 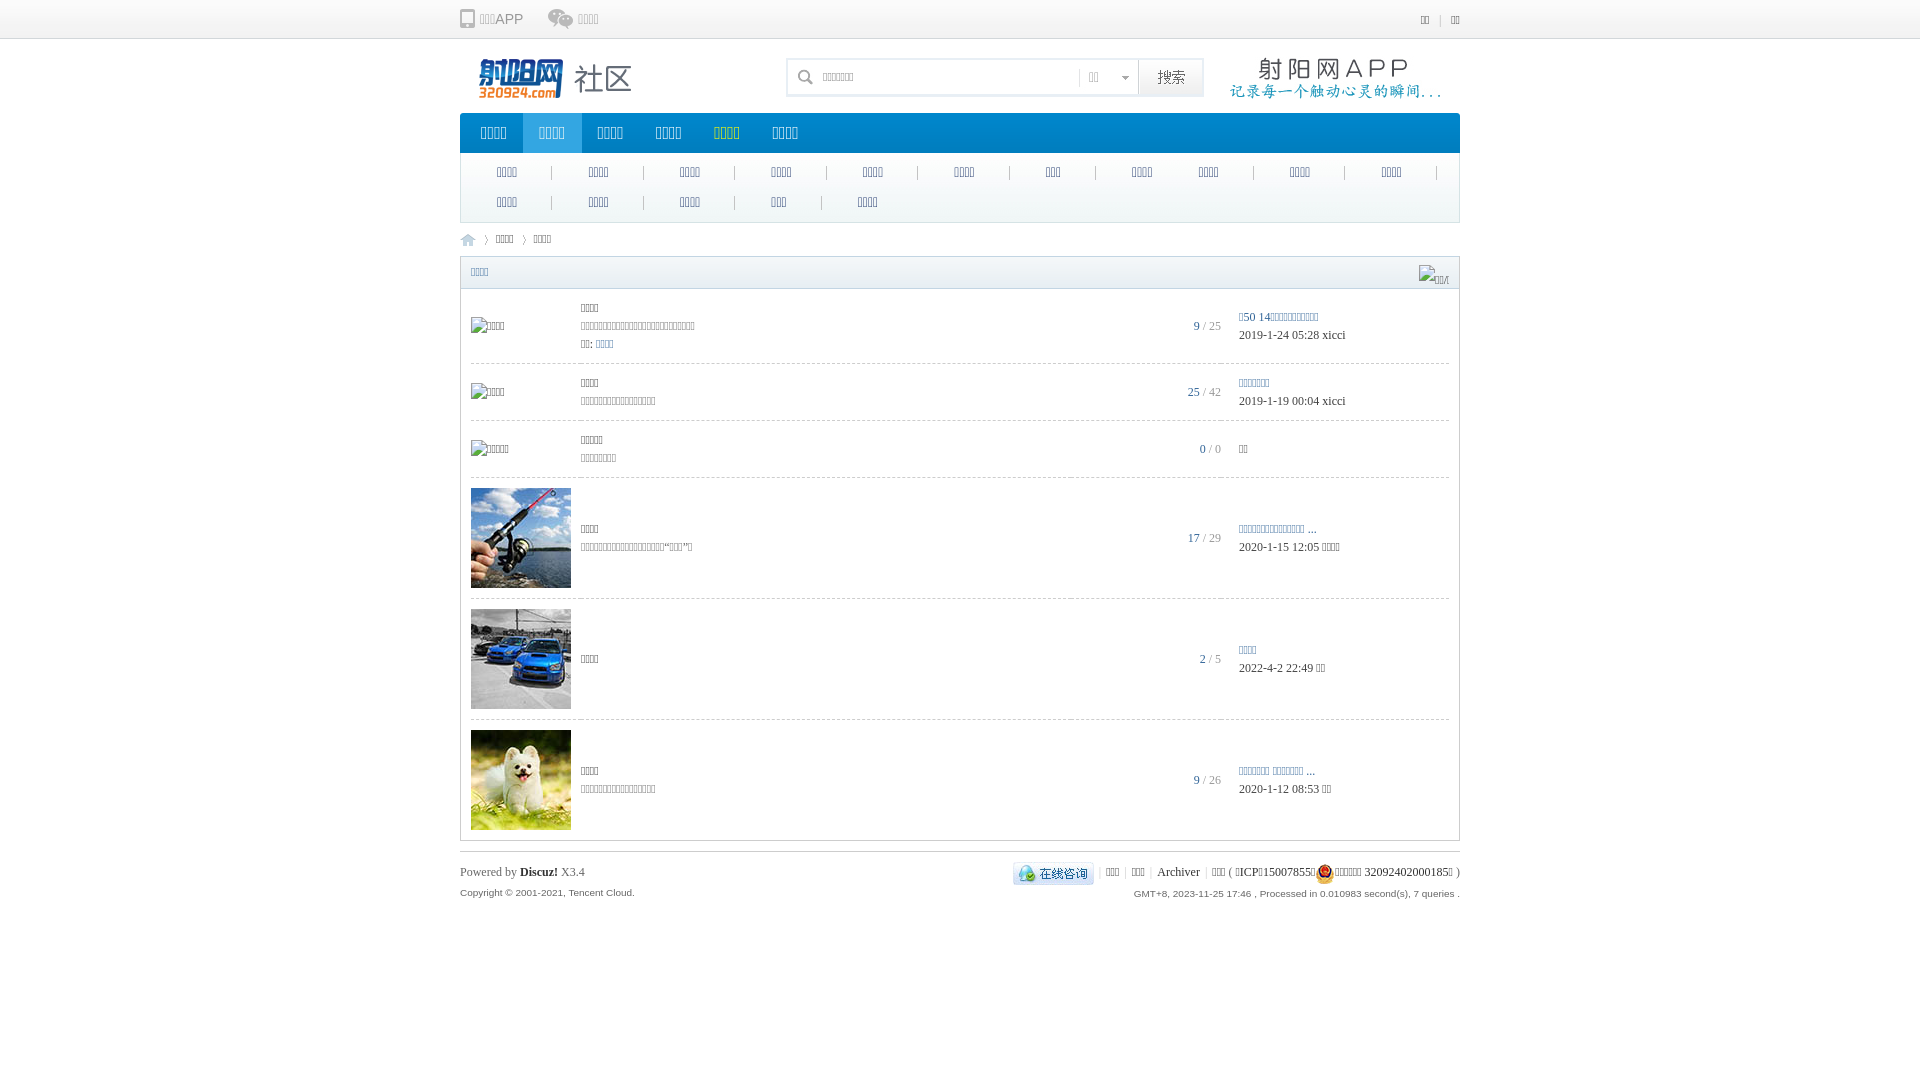 What do you see at coordinates (1334, 335) in the screenshot?
I see `xicci` at bounding box center [1334, 335].